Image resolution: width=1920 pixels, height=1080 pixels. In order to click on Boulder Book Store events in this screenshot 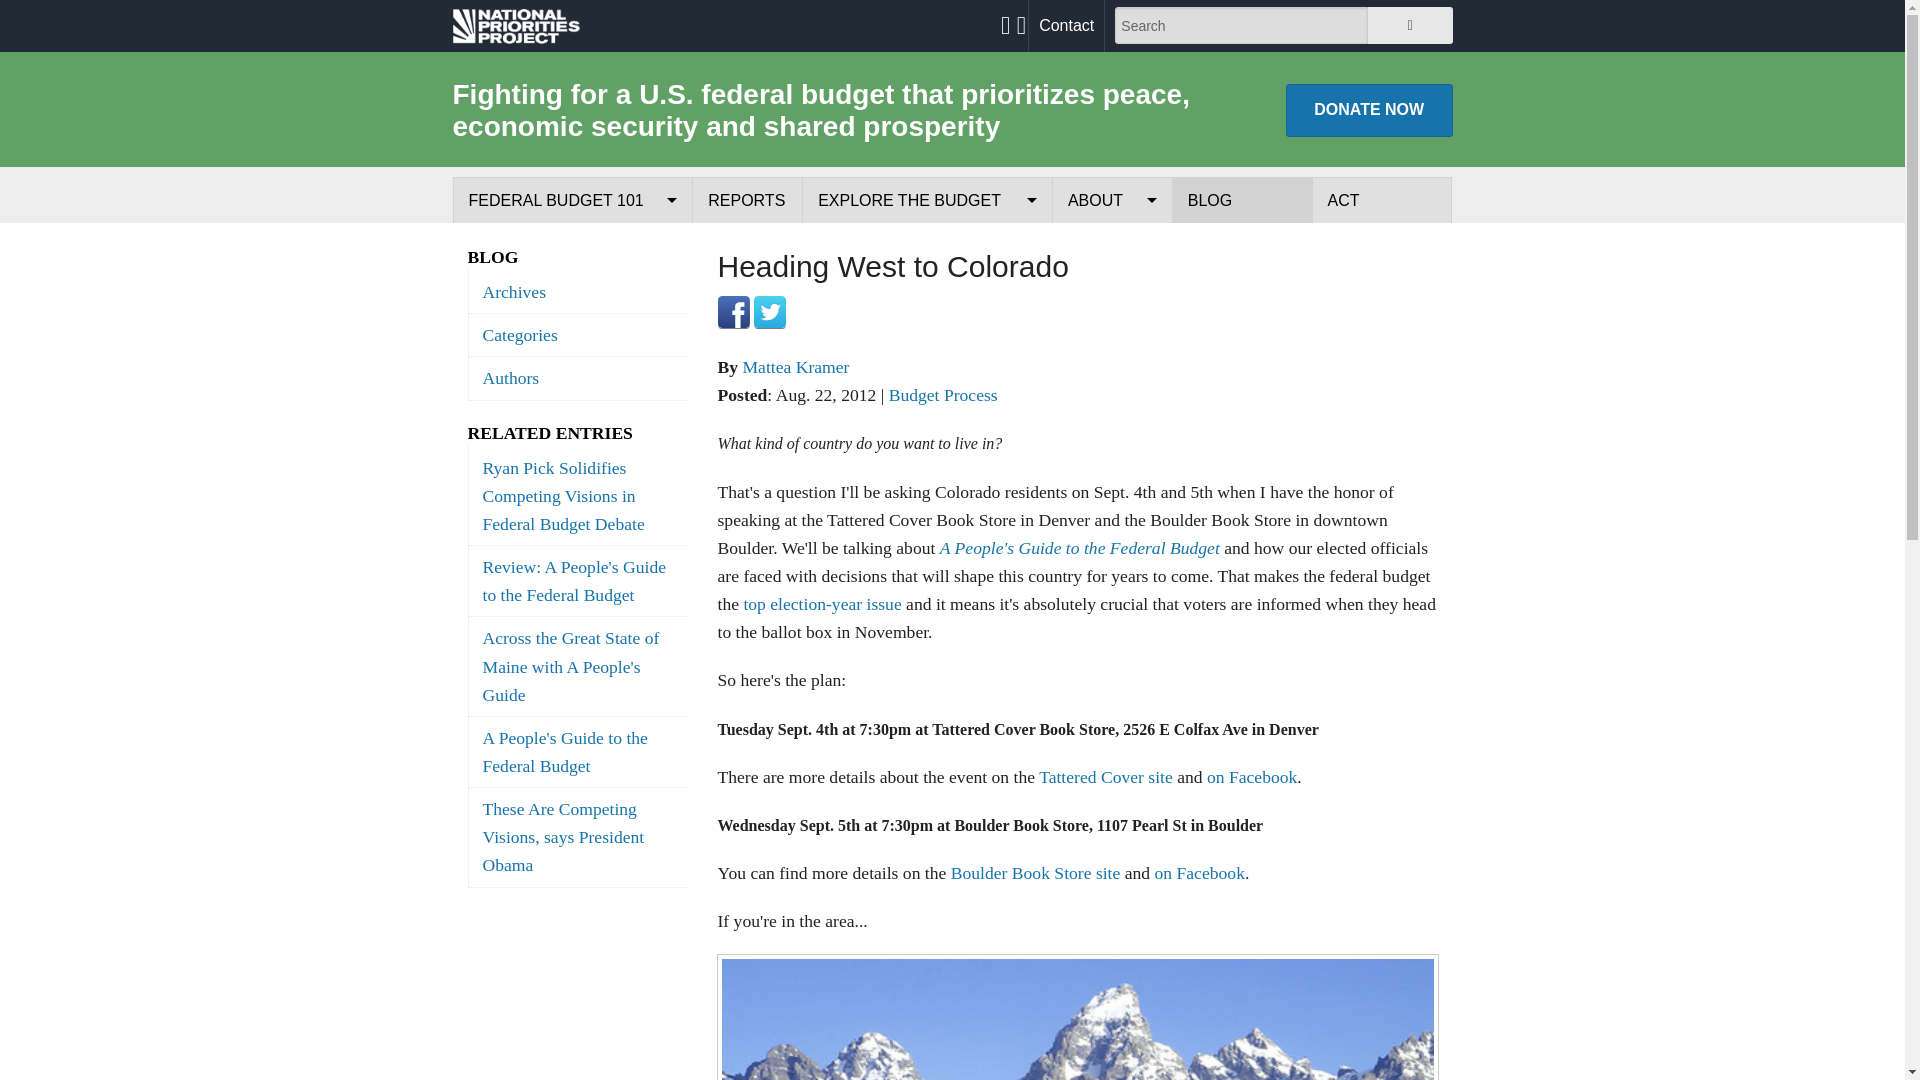, I will do `click(1036, 872)`.